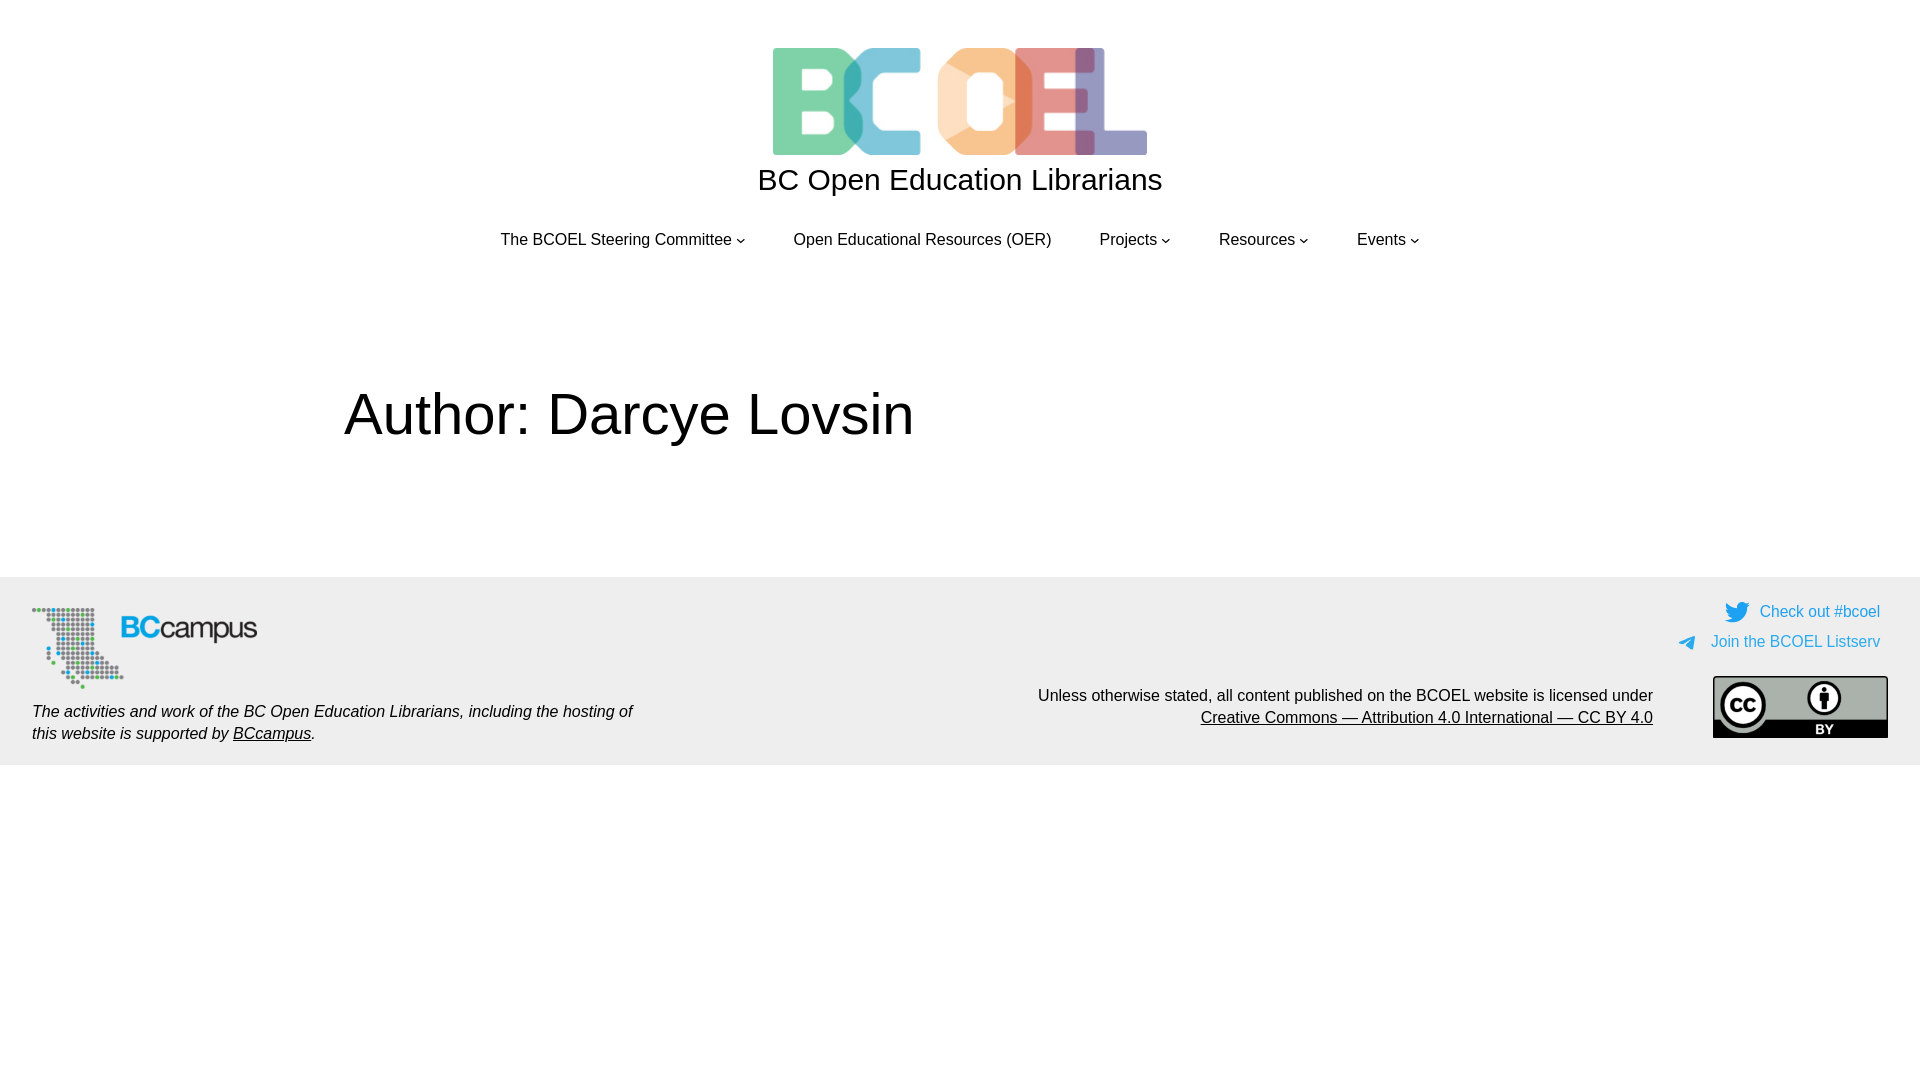 This screenshot has width=1920, height=1080. I want to click on The BCOEL Steering Committee, so click(616, 240).